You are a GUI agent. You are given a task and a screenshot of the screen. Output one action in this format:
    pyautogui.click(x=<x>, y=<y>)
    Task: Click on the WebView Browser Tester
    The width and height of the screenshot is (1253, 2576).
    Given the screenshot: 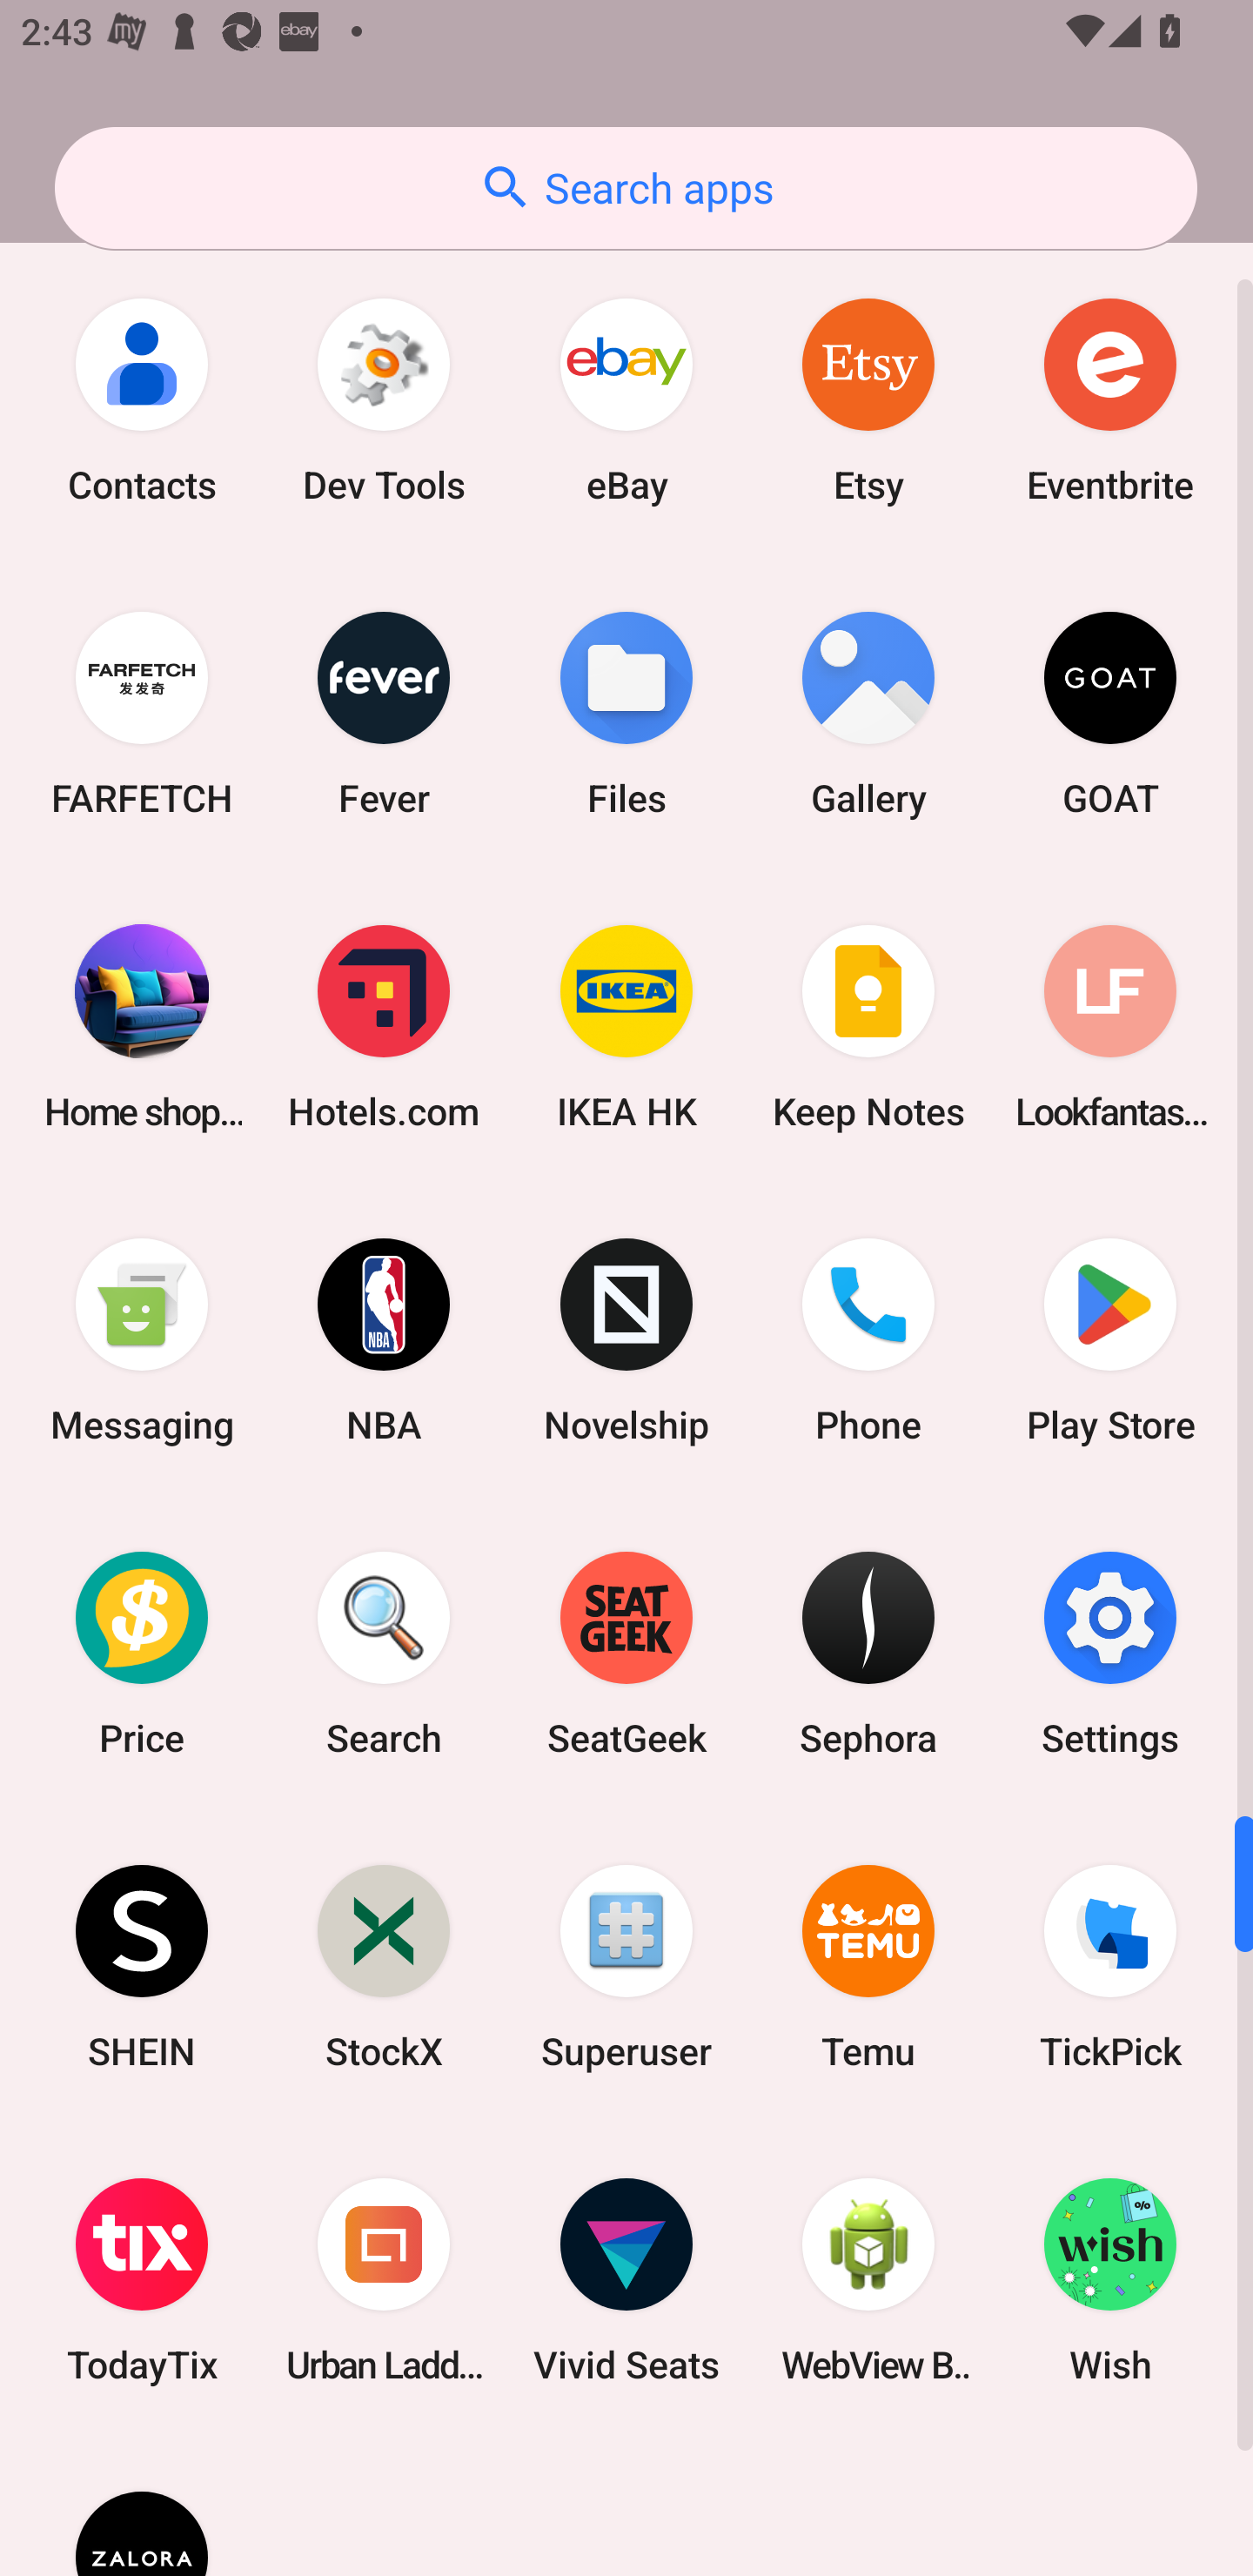 What is the action you would take?
    pyautogui.click(x=868, y=2280)
    